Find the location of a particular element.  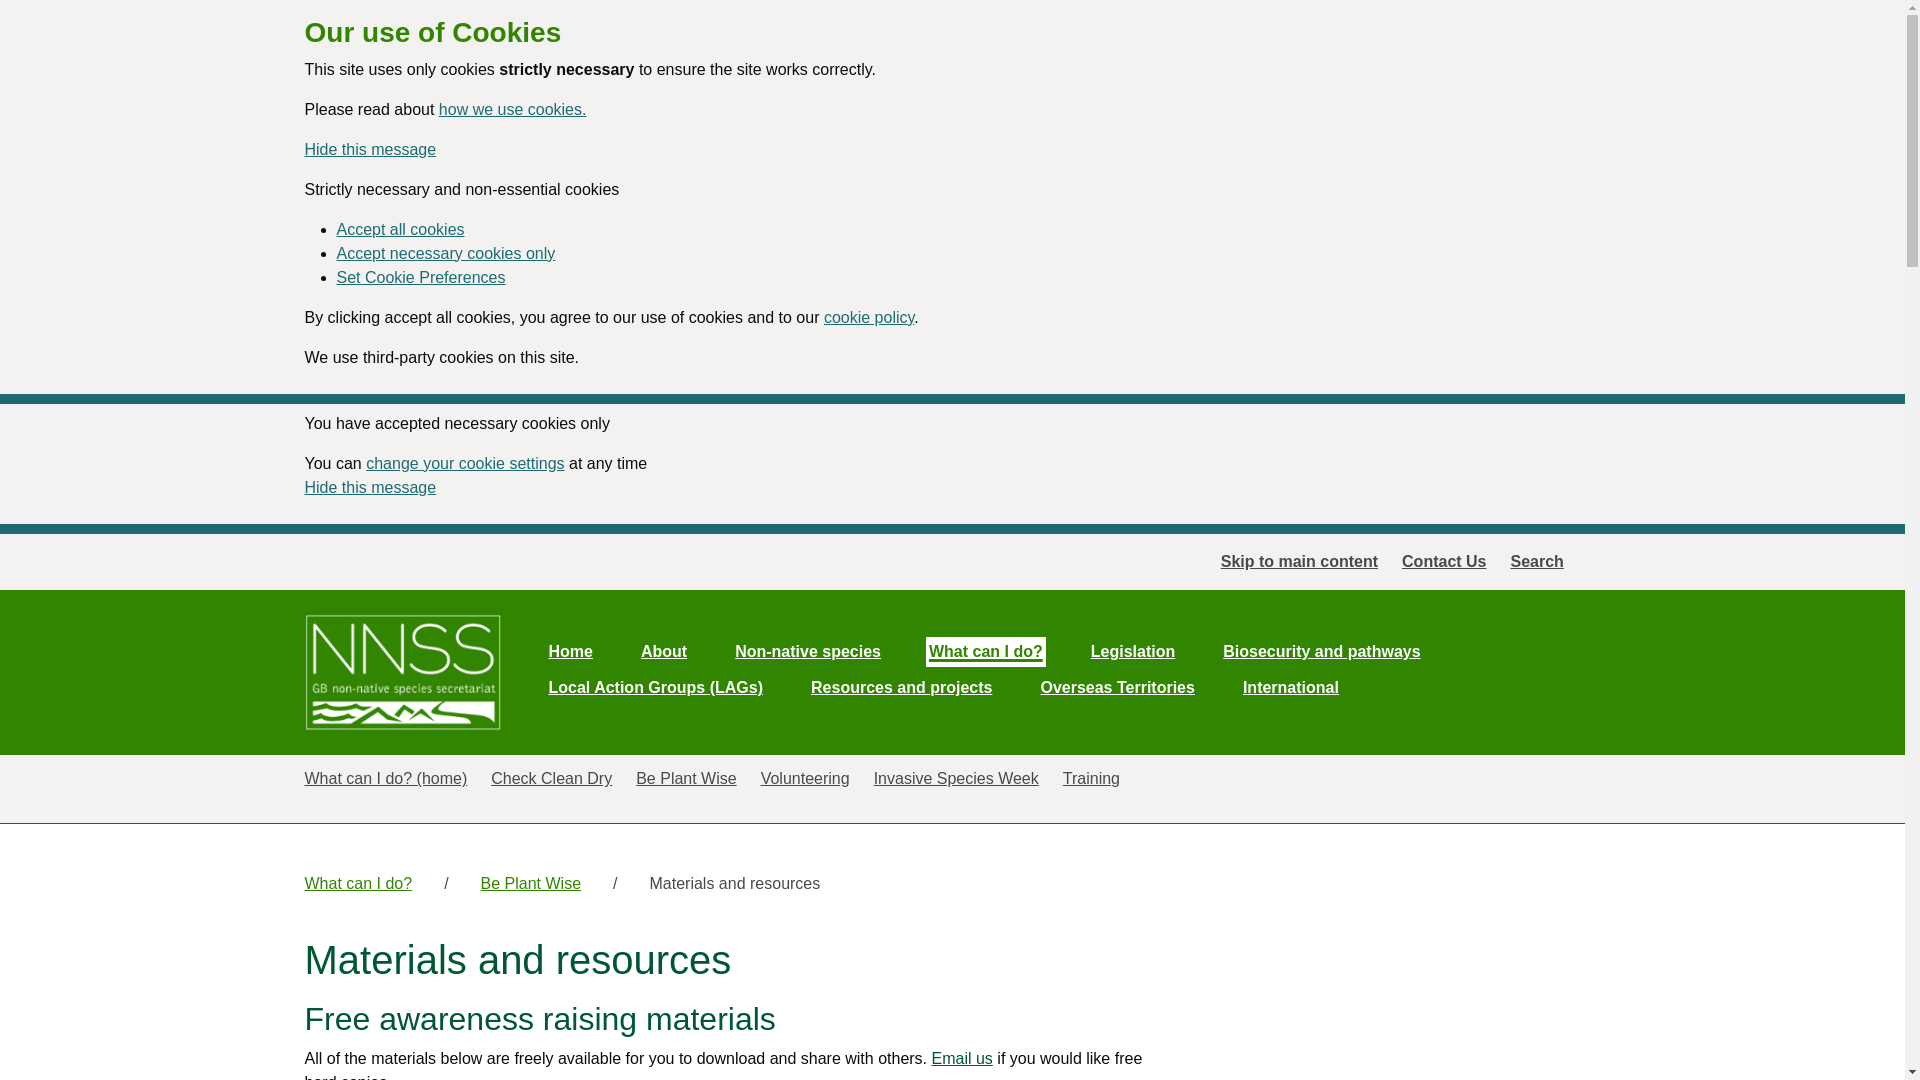

Set Cookie Preferences is located at coordinates (420, 277).